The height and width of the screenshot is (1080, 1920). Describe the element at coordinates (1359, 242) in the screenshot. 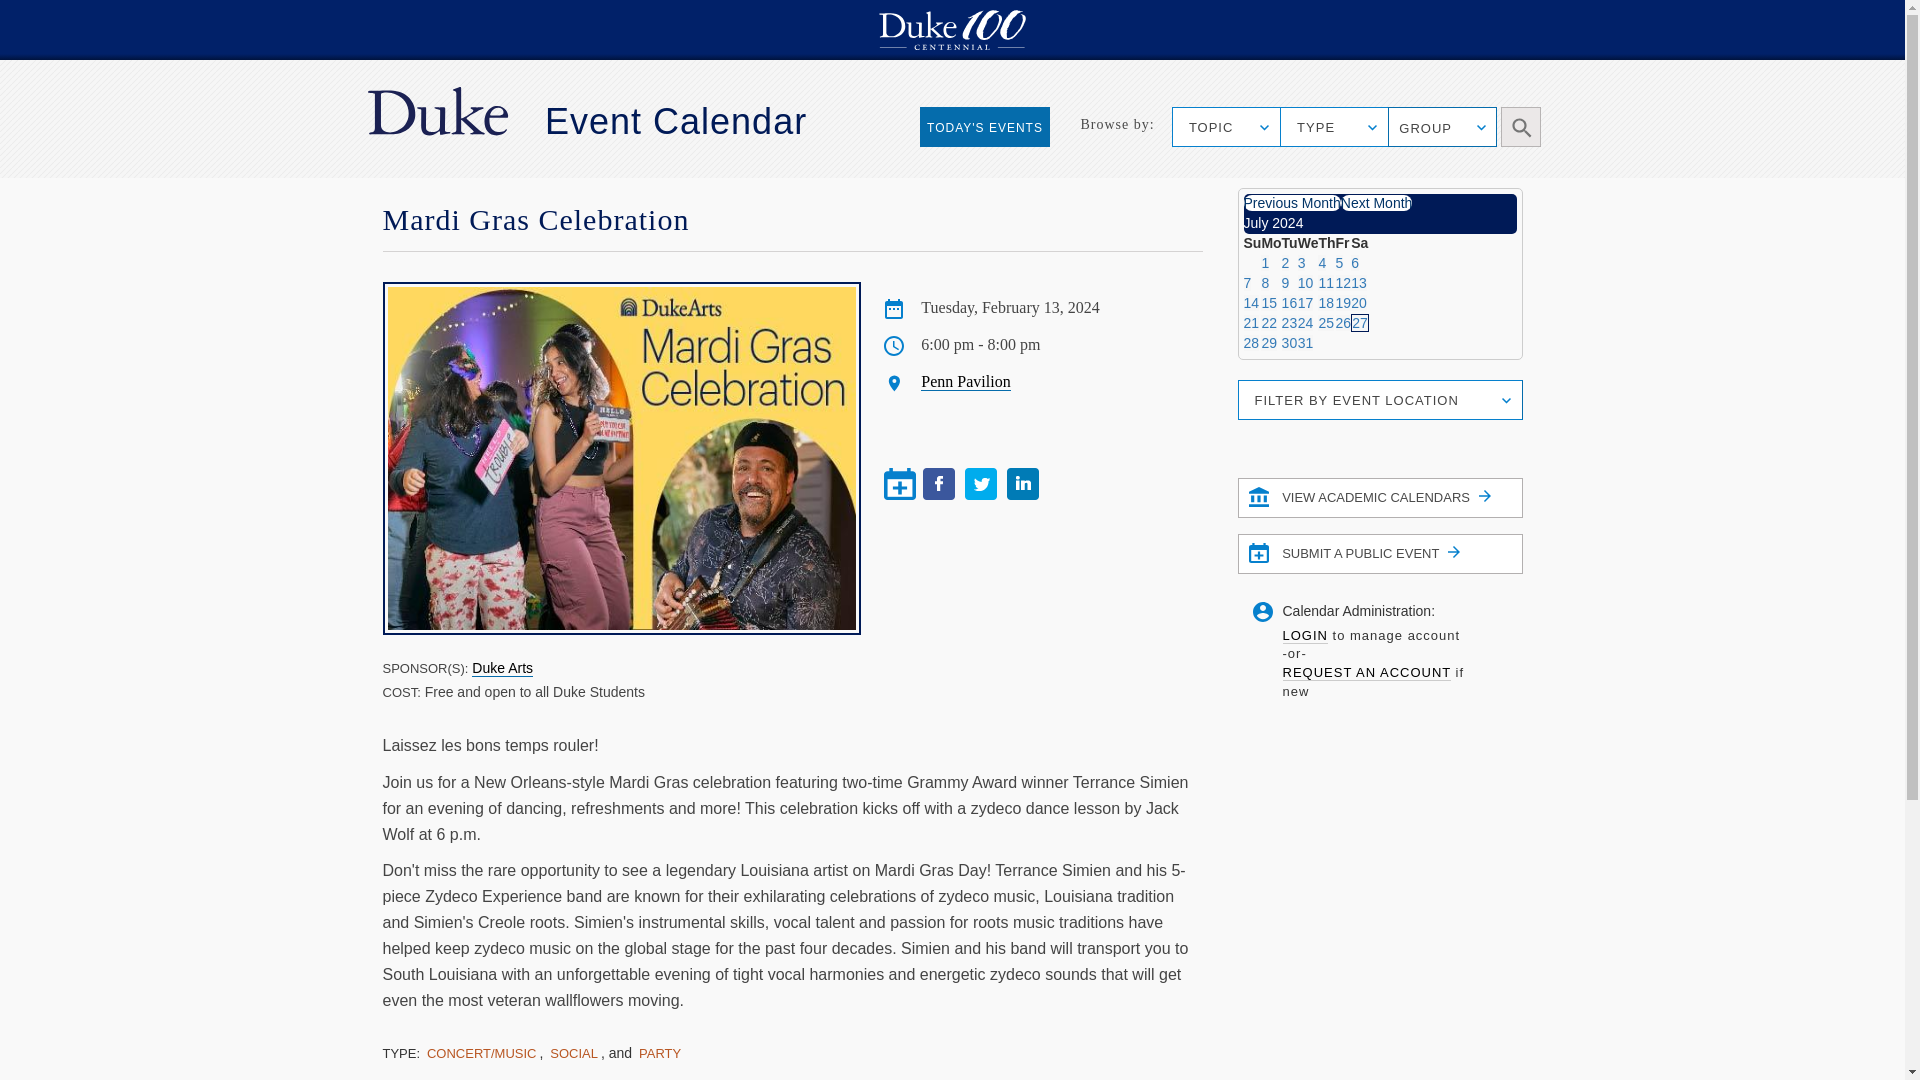

I see `Saturday` at that location.